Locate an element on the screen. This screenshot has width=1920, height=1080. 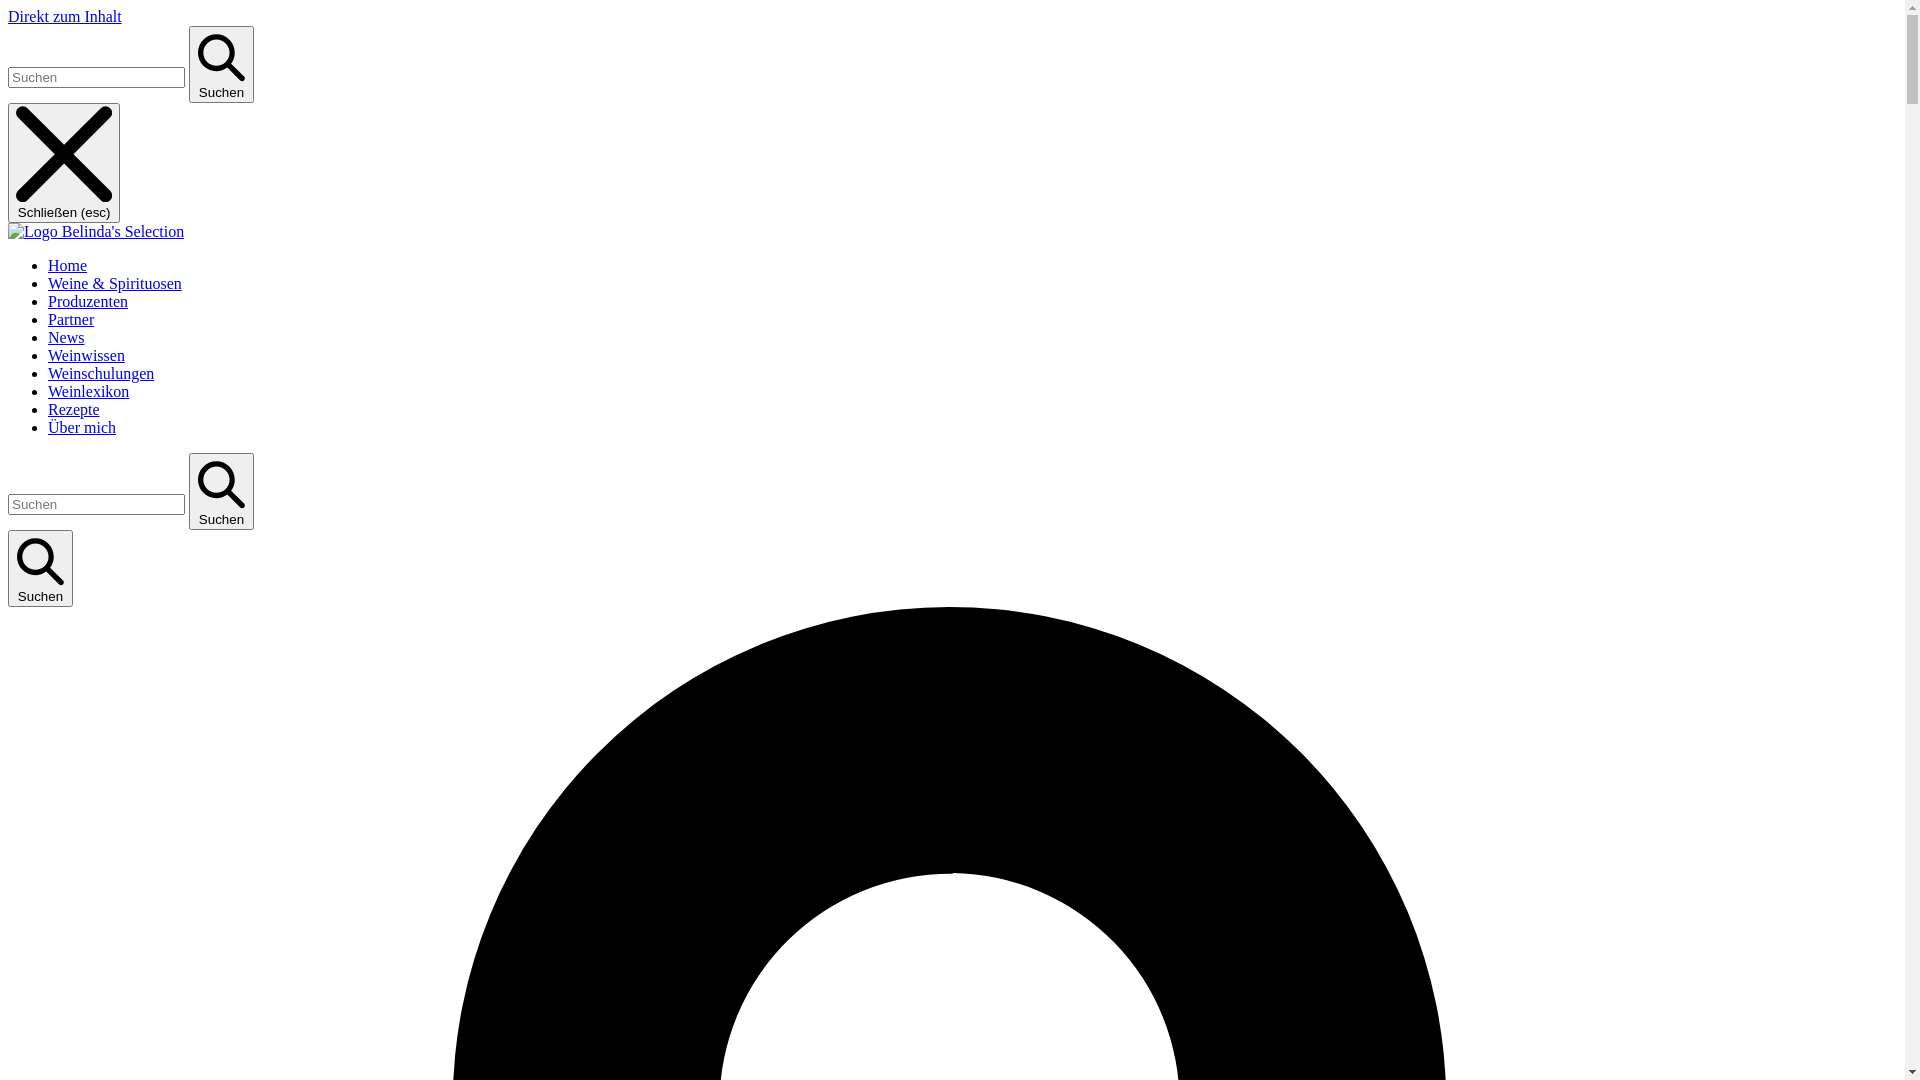
Home is located at coordinates (68, 266).